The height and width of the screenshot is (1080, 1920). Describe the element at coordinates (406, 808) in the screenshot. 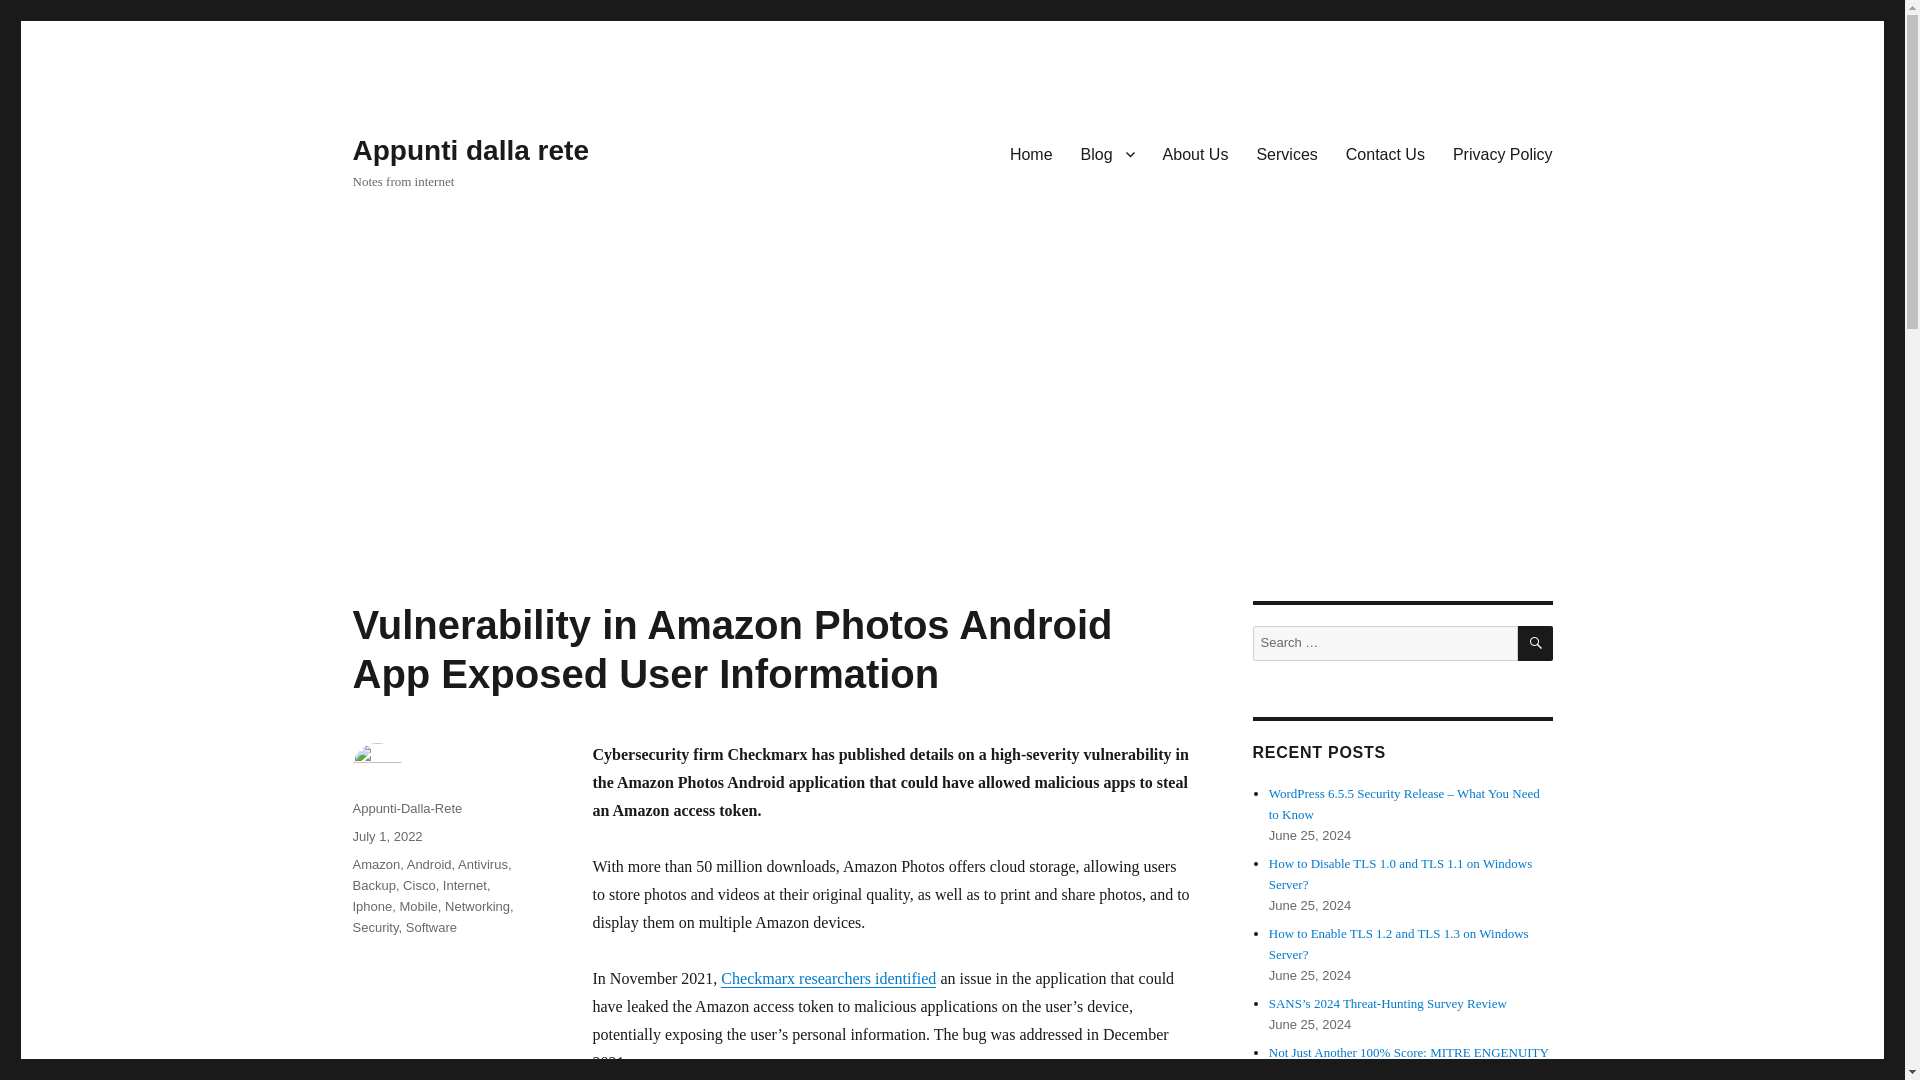

I see `Appunti-Dalla-Rete` at that location.